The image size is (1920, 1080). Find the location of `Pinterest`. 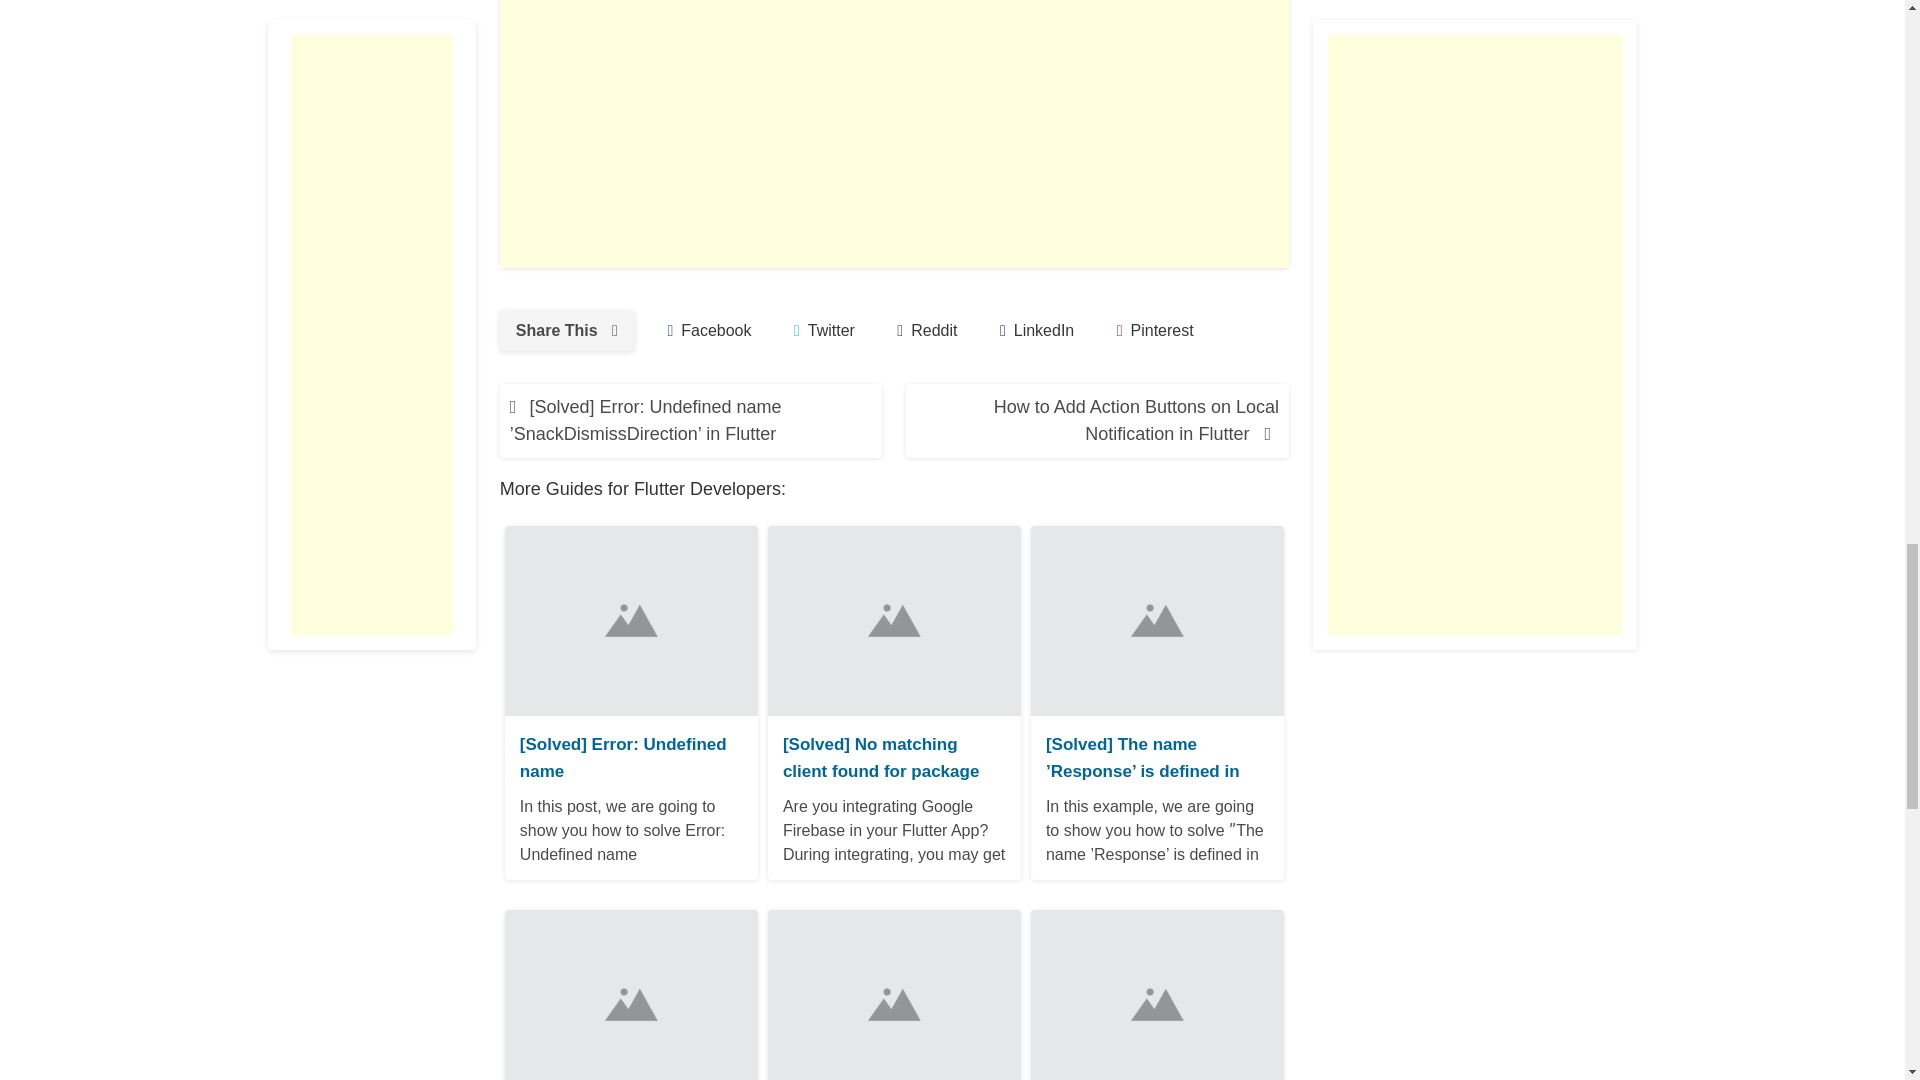

Pinterest is located at coordinates (1154, 331).